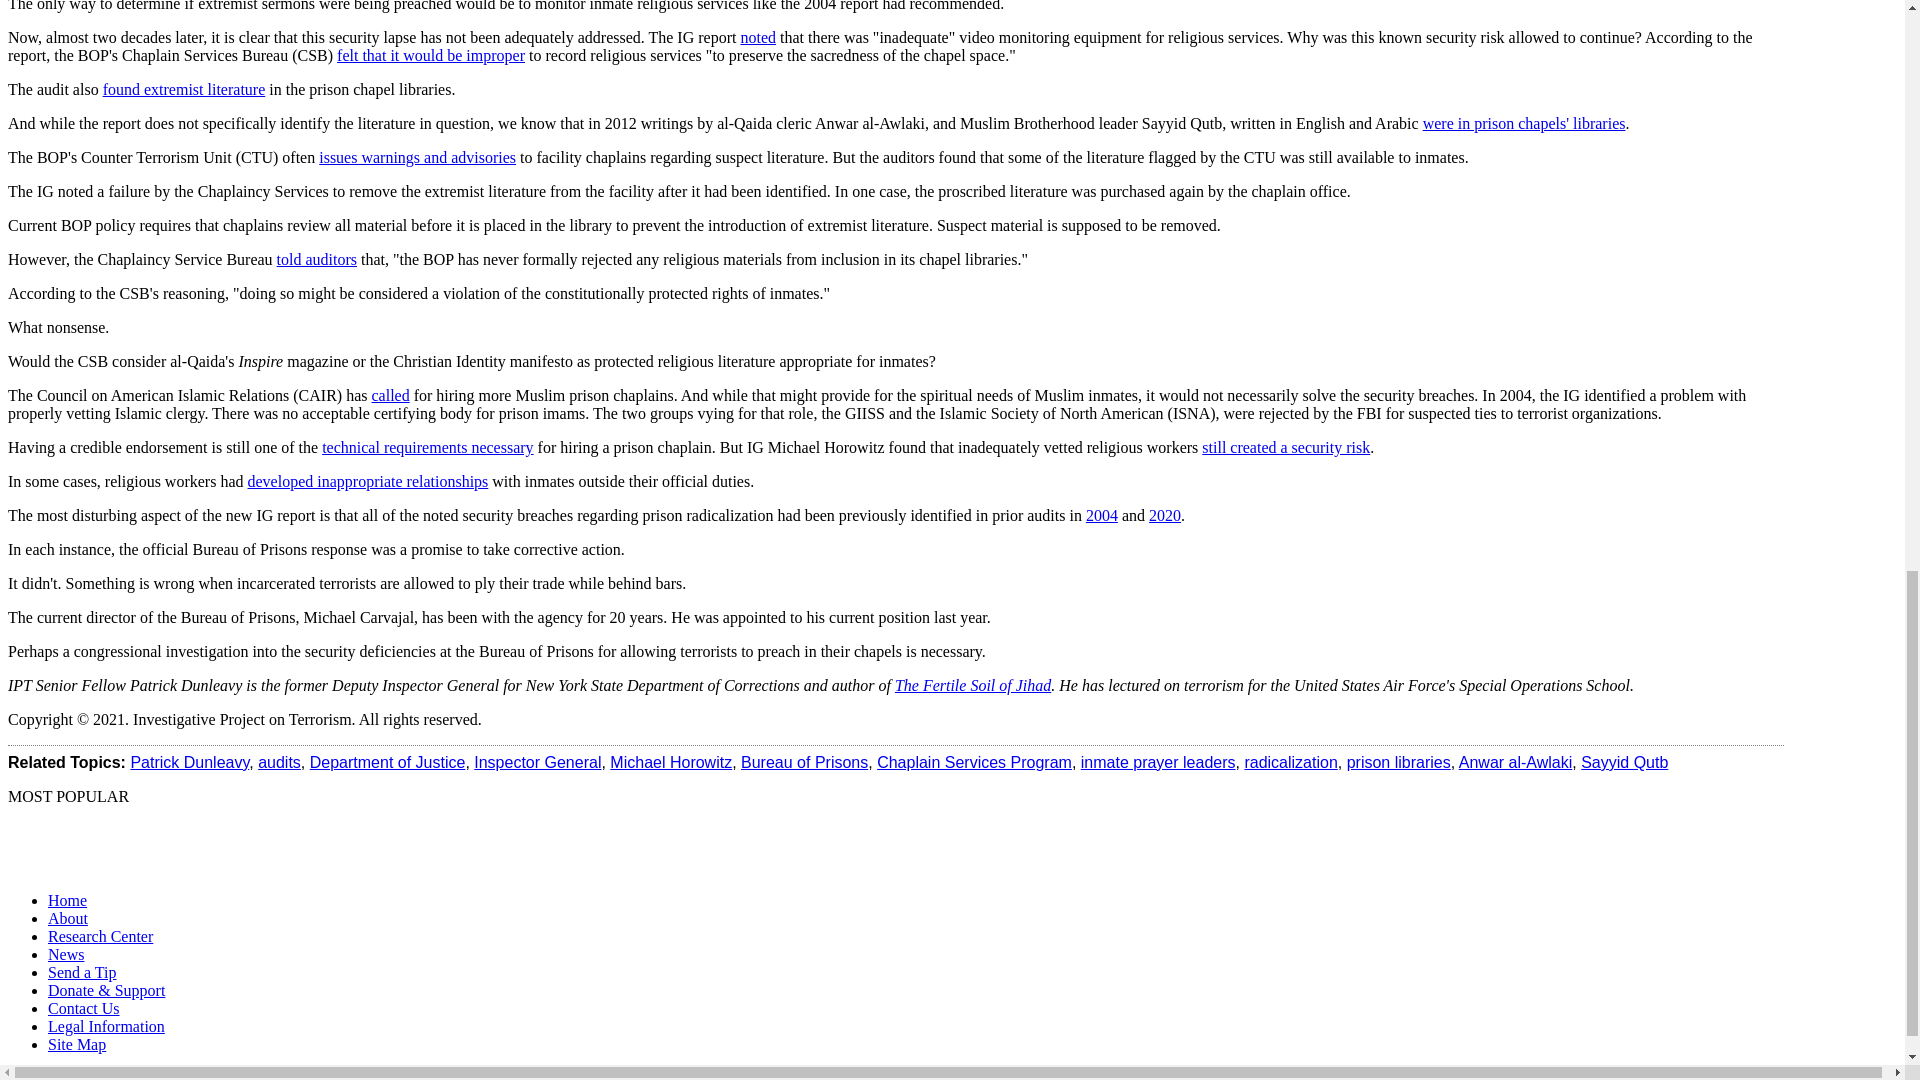 The width and height of the screenshot is (1920, 1080). Describe the element at coordinates (430, 55) in the screenshot. I see `felt that it would be improper` at that location.